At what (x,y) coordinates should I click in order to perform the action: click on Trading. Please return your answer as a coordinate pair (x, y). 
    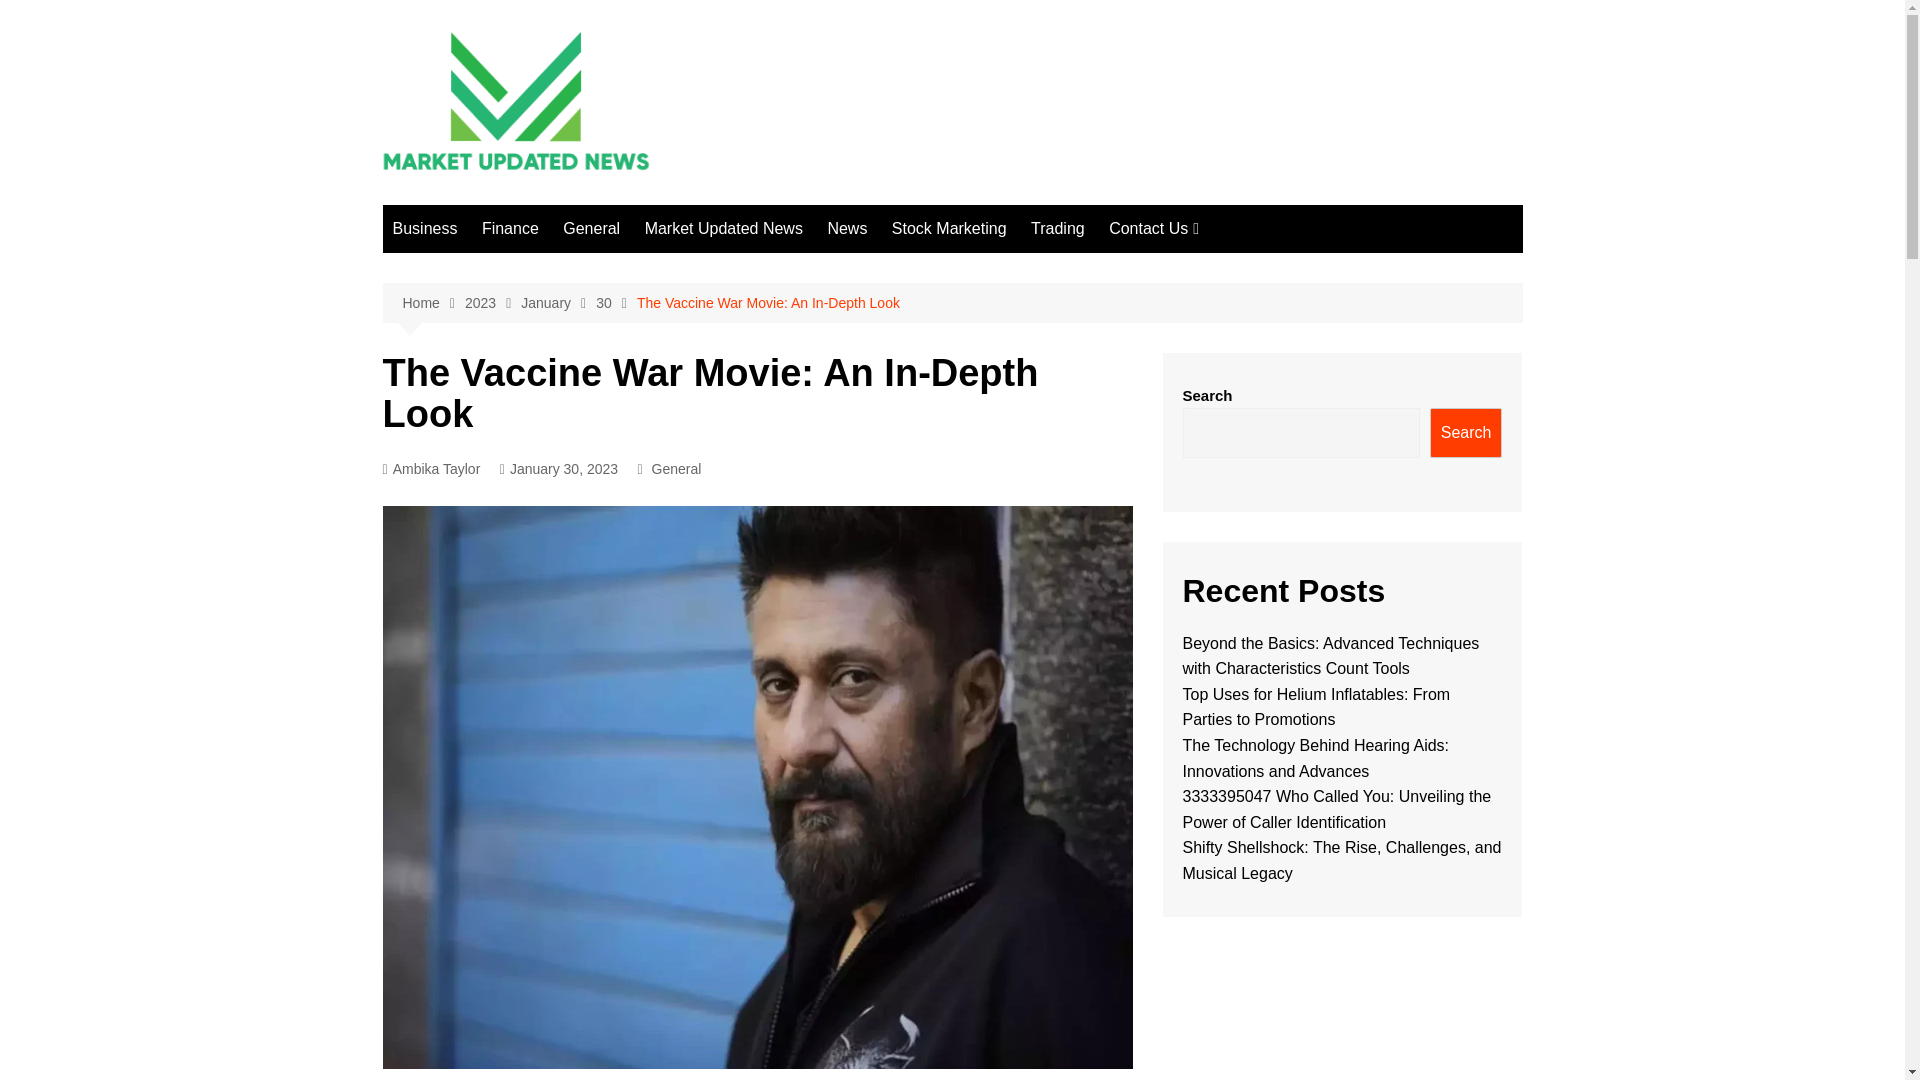
    Looking at the image, I should click on (1058, 228).